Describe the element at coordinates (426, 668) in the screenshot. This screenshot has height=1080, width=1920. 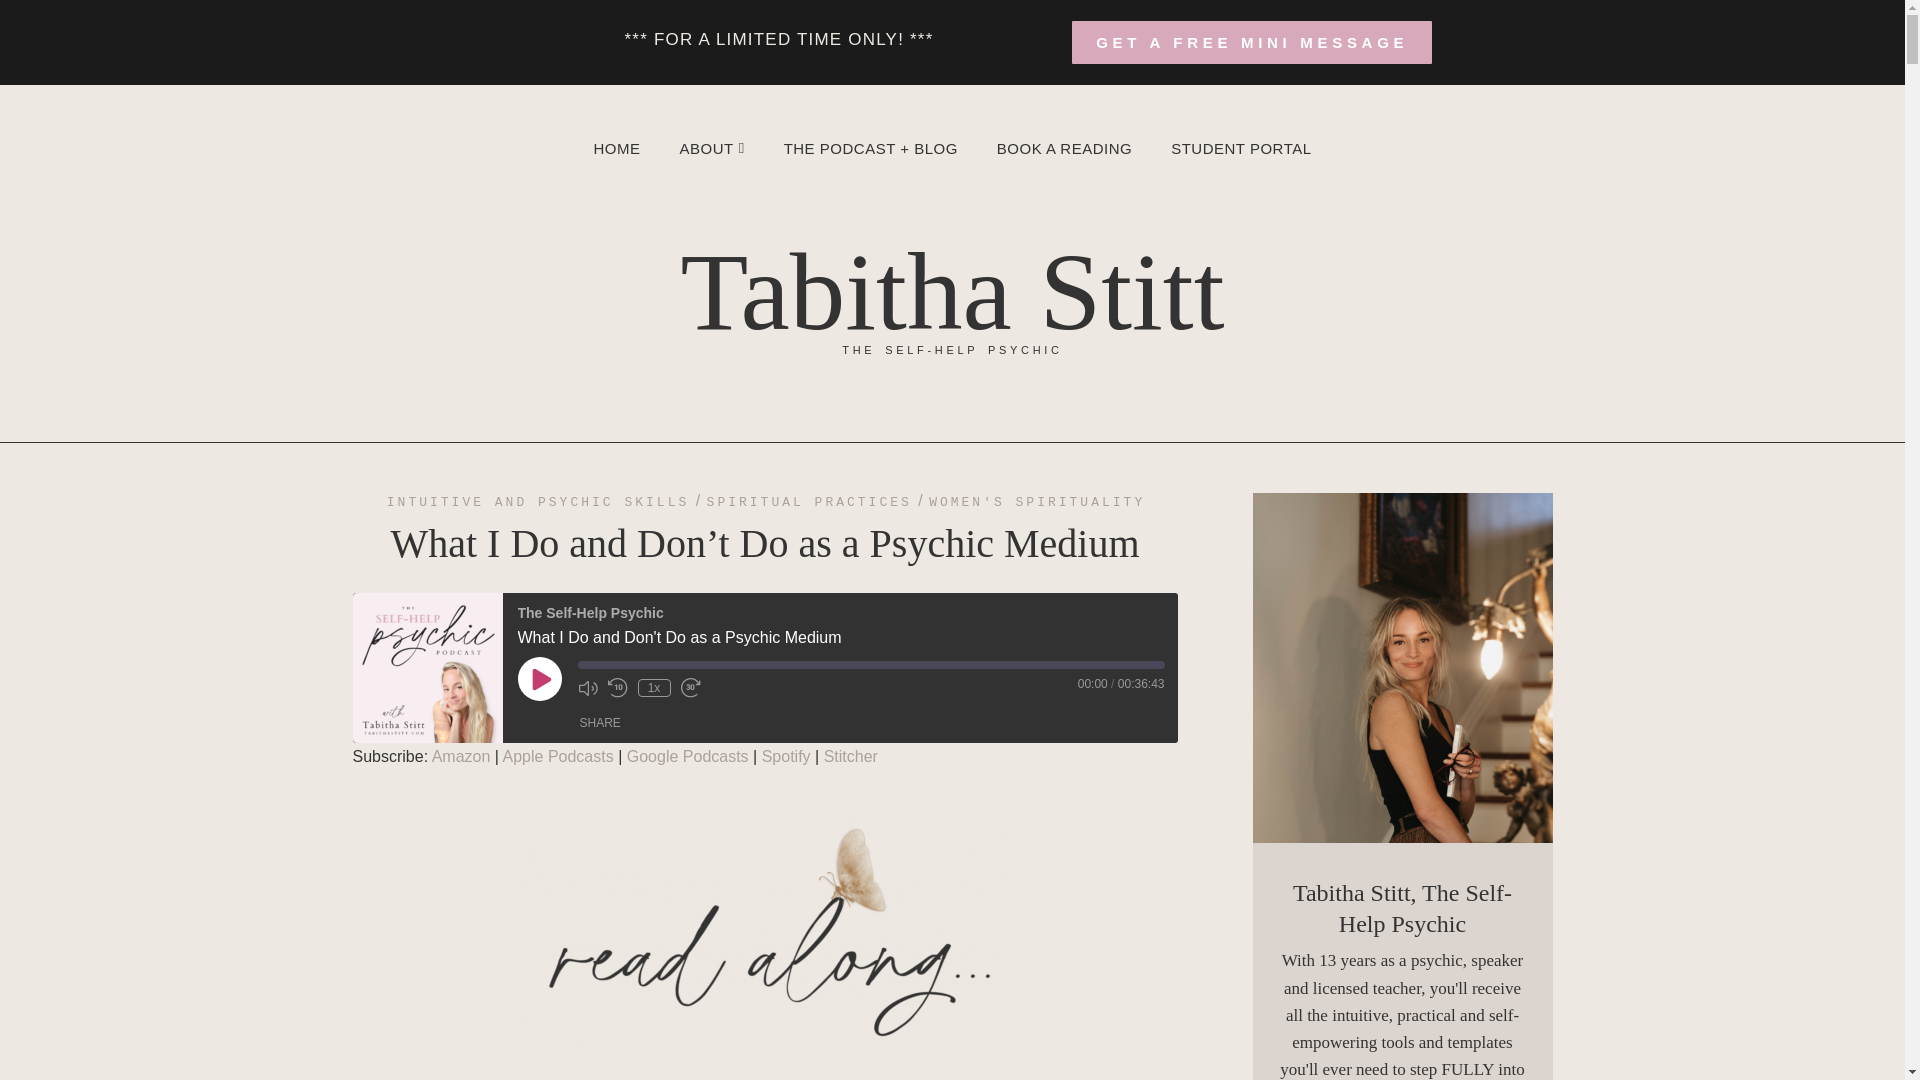
I see `The Self-Help Psychic` at that location.